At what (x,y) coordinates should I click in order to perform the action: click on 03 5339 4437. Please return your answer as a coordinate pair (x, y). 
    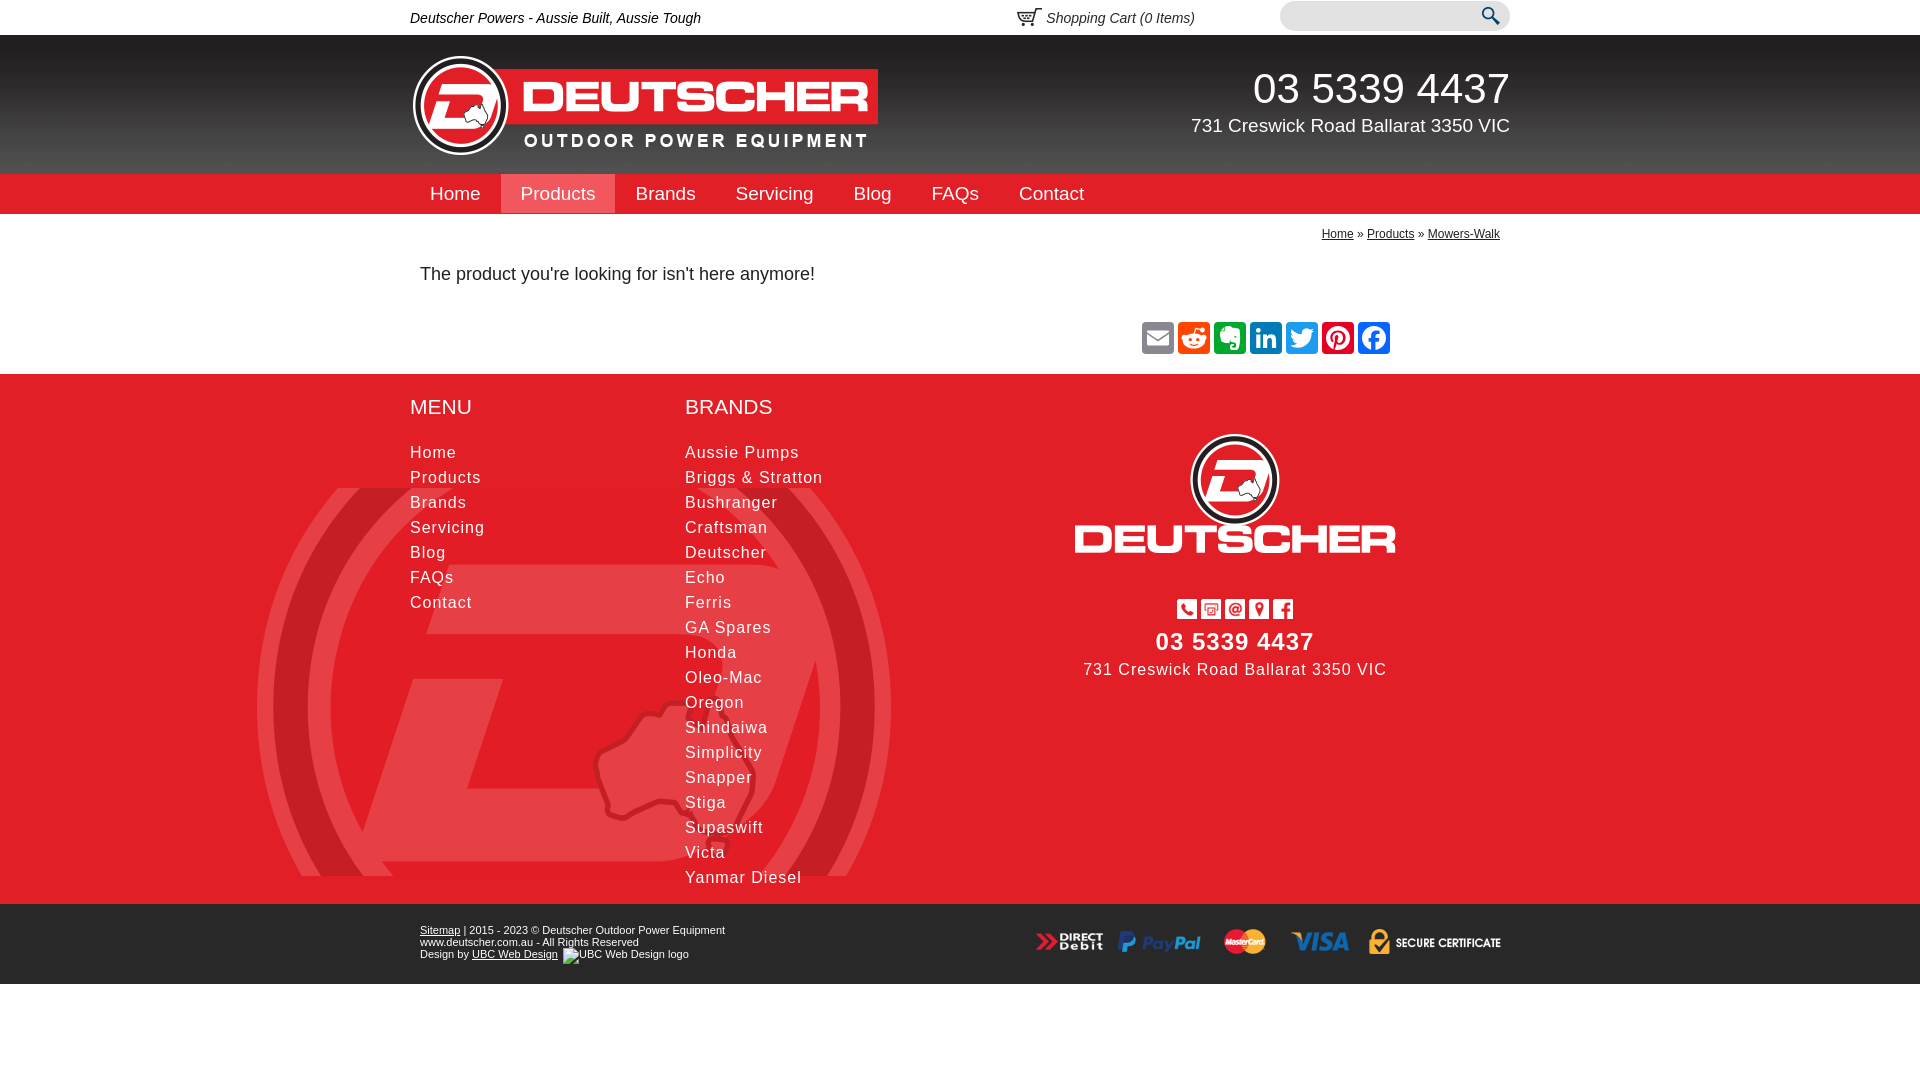
    Looking at the image, I should click on (1236, 642).